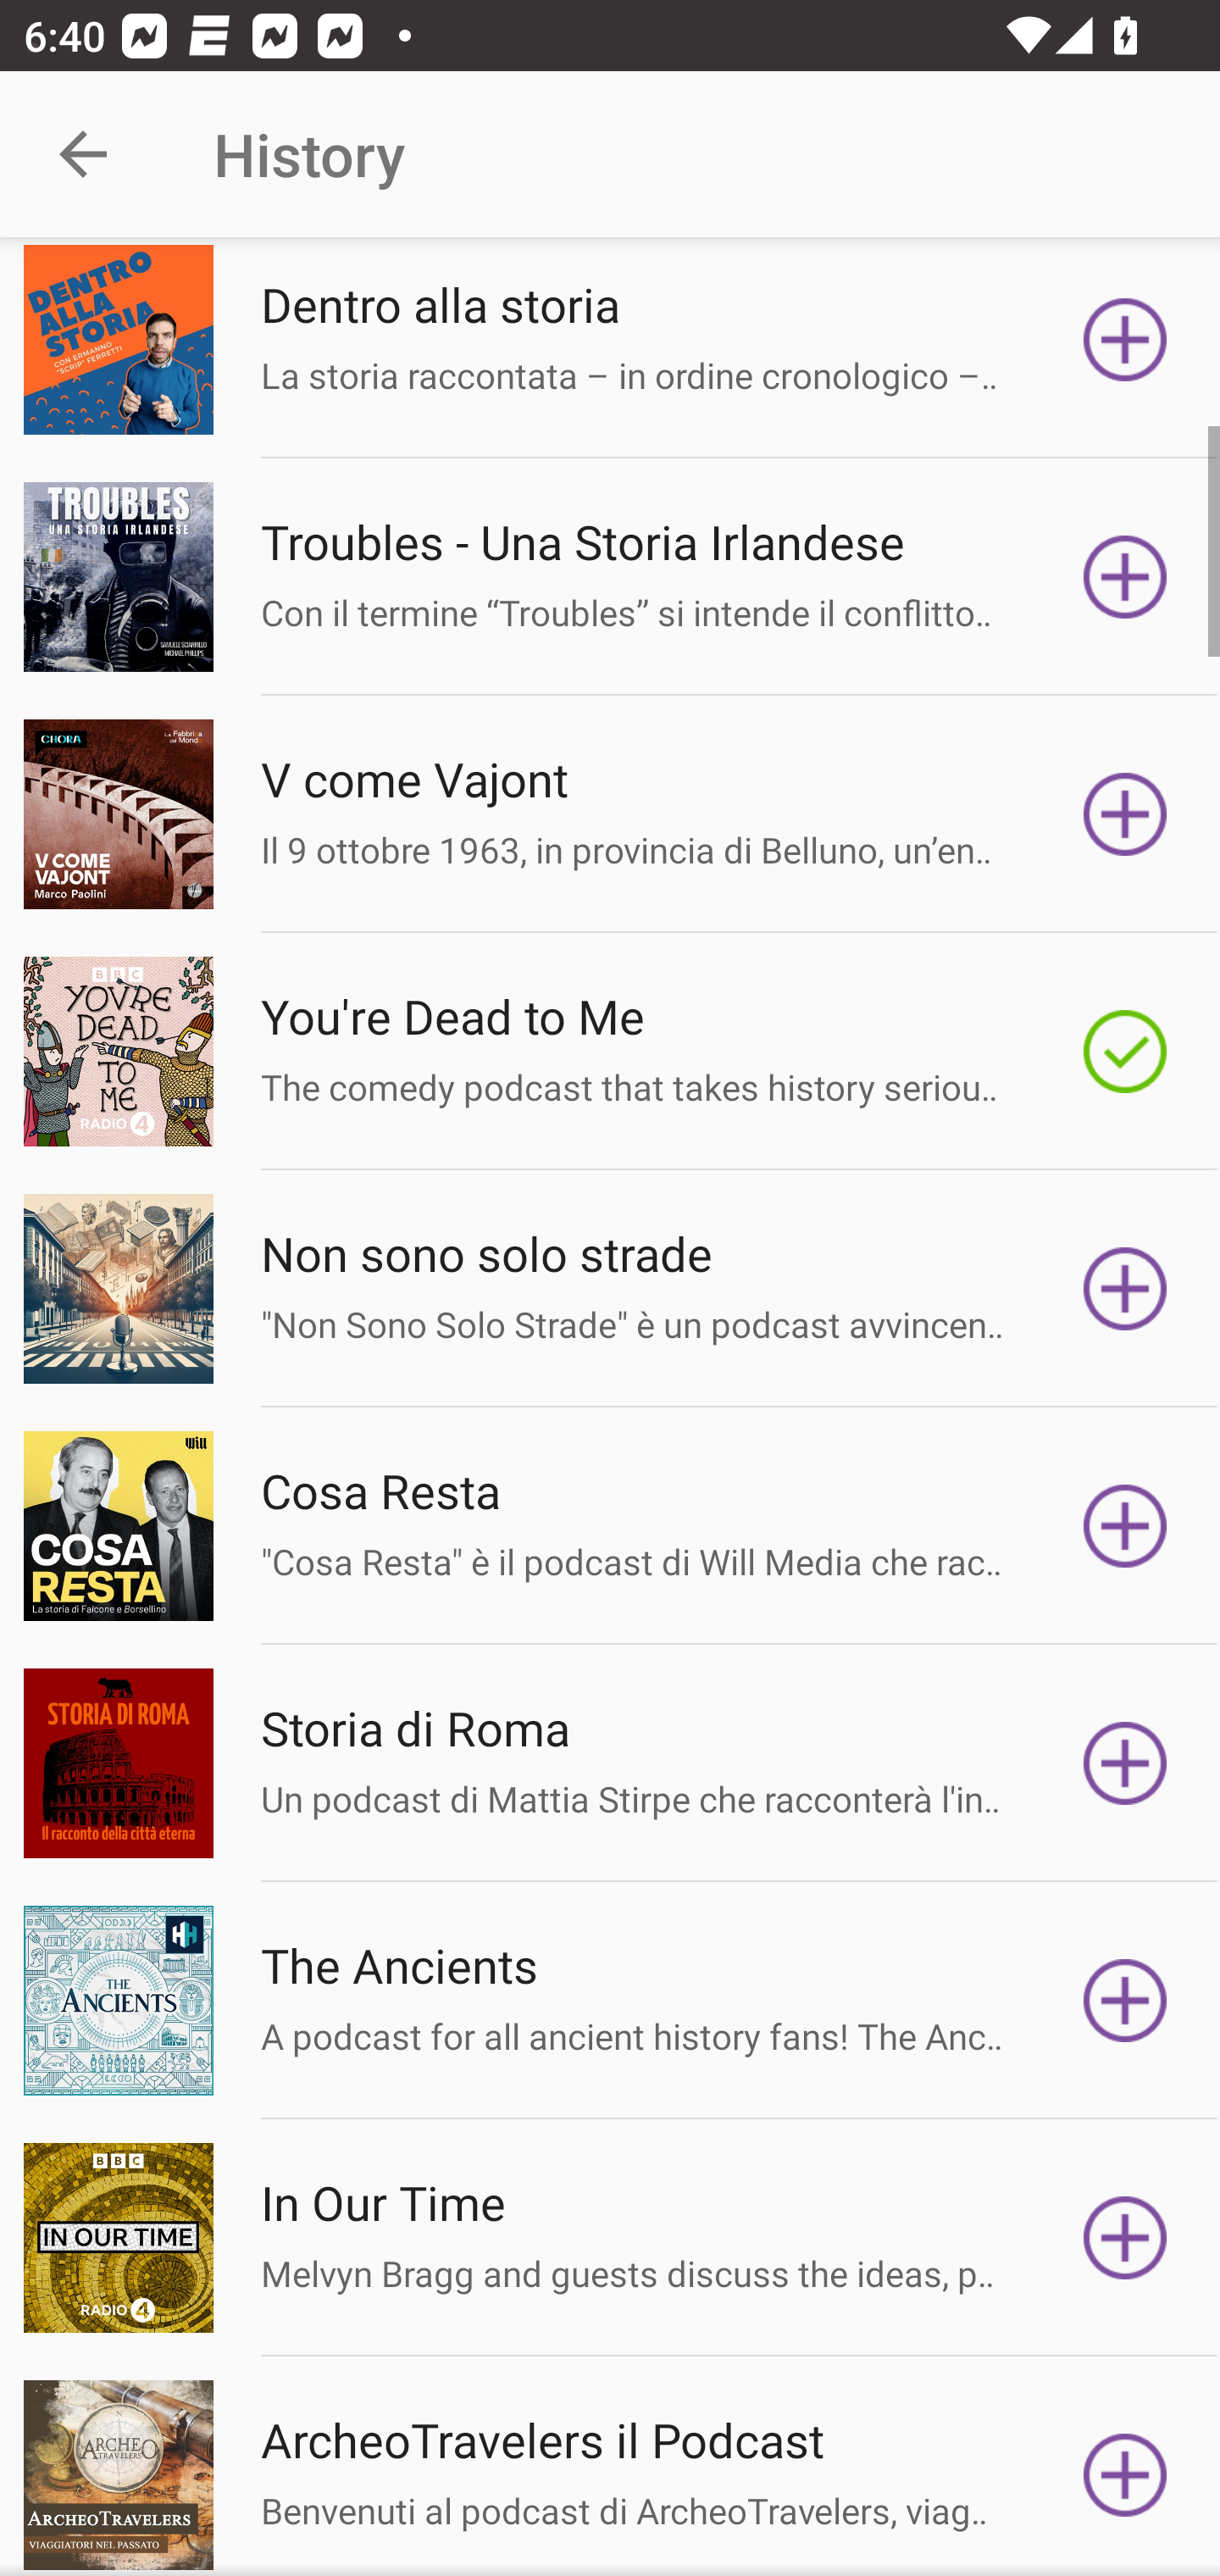  What do you see at coordinates (1125, 339) in the screenshot?
I see `Subscribe` at bounding box center [1125, 339].